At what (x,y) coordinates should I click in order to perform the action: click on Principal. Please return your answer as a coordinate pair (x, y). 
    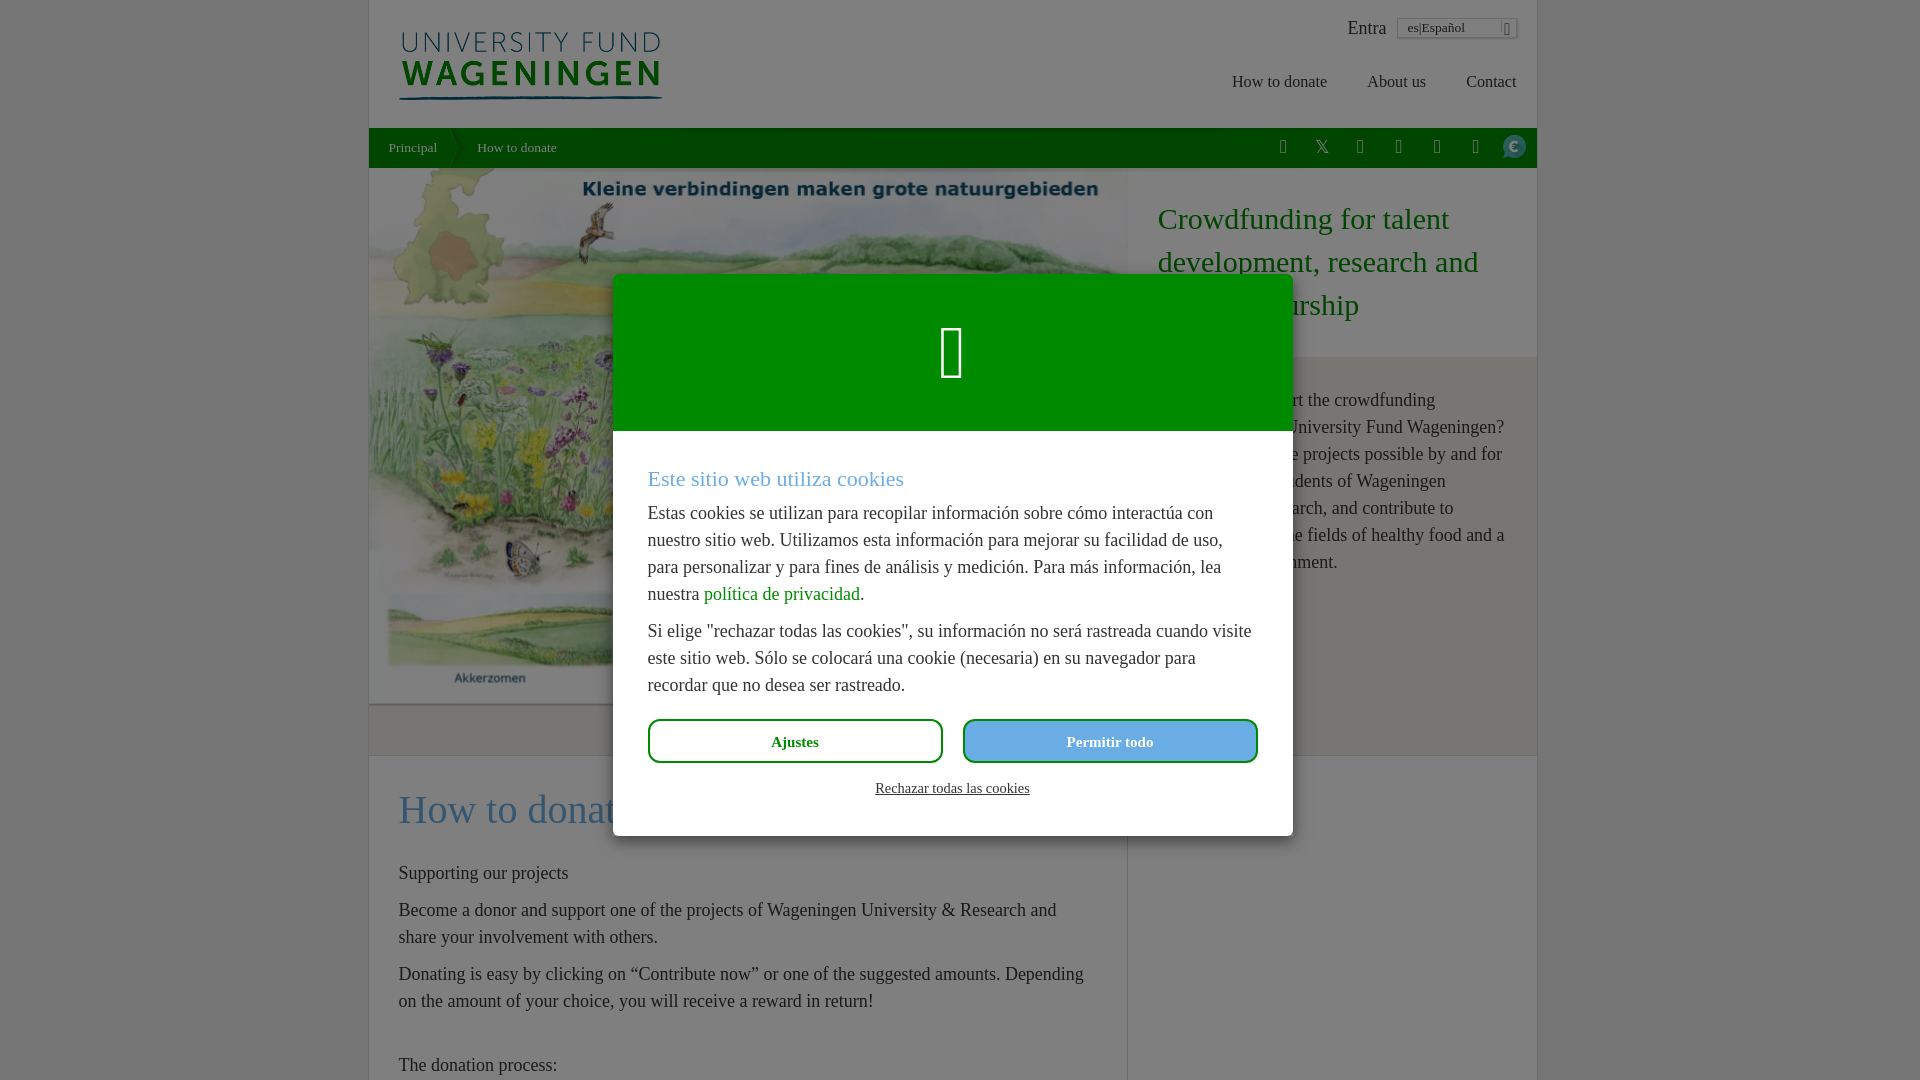
    Looking at the image, I should click on (417, 148).